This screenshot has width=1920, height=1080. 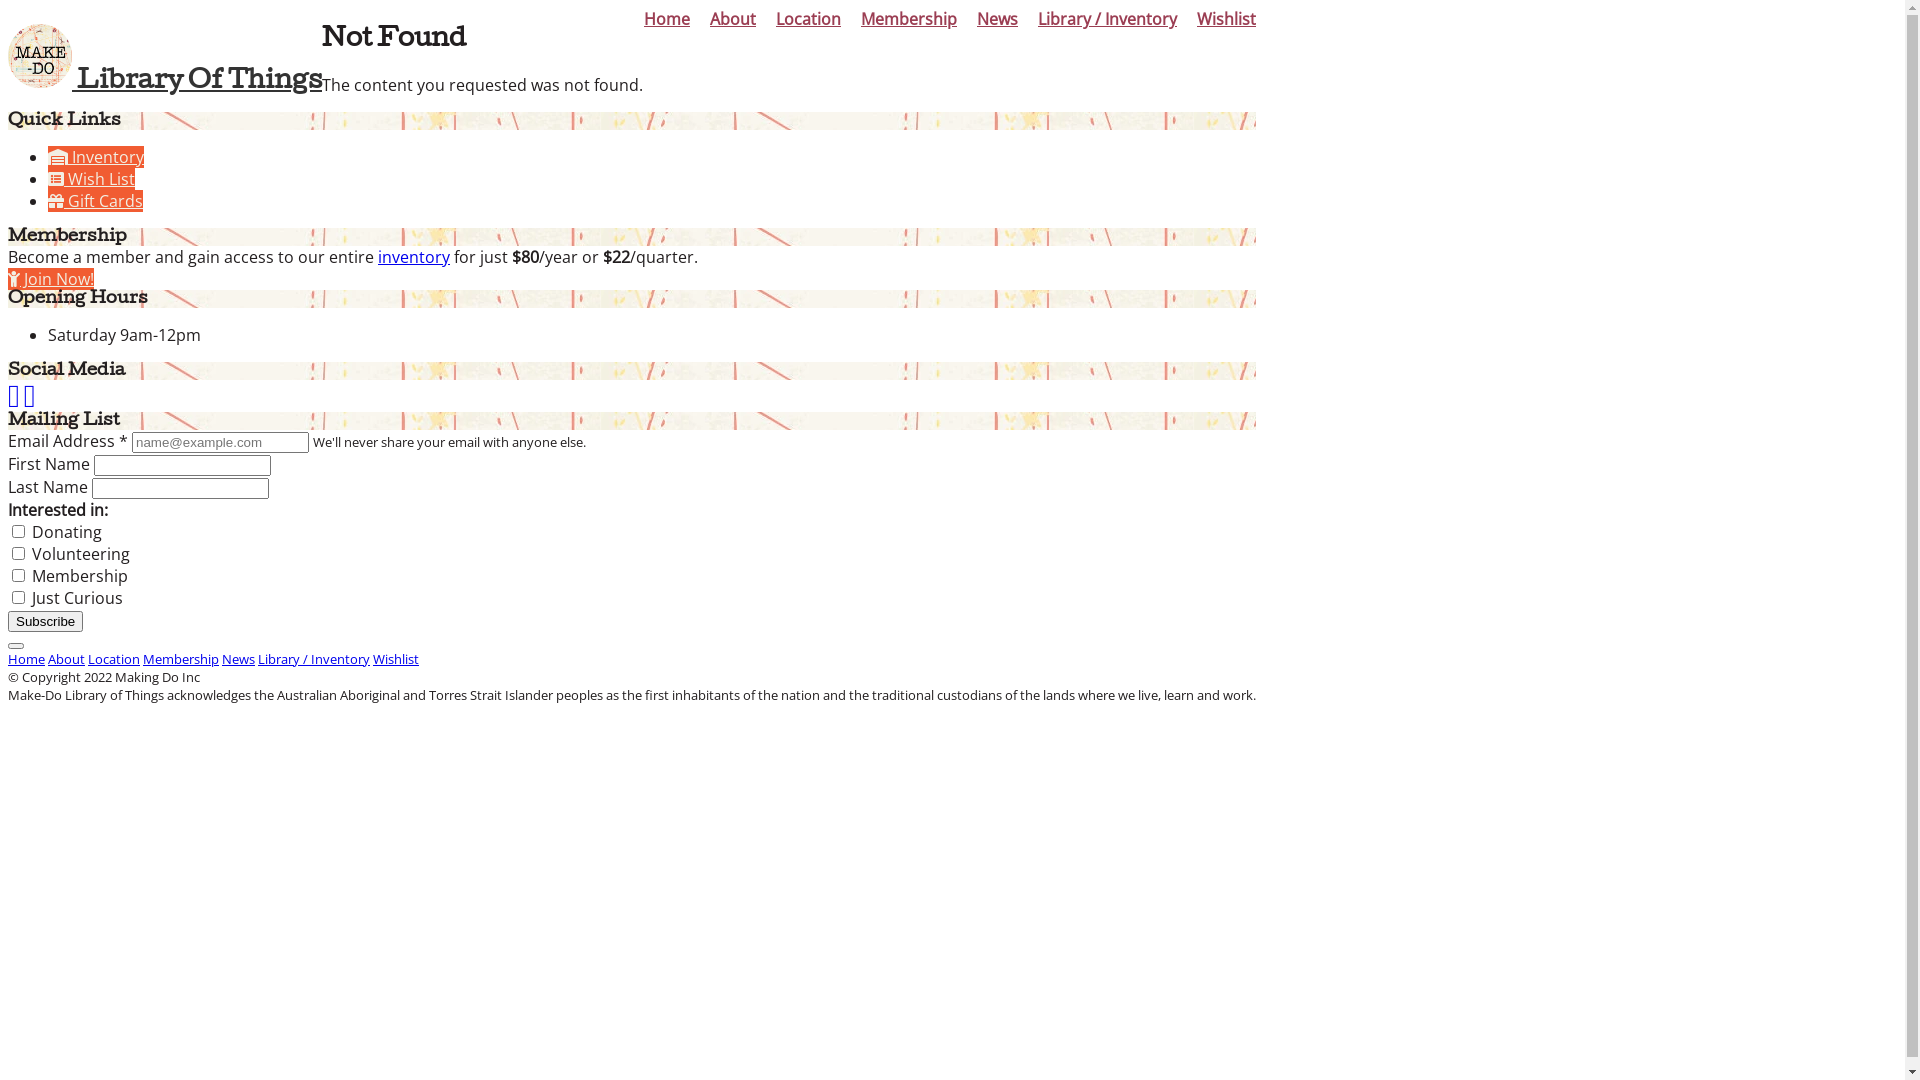 What do you see at coordinates (314, 659) in the screenshot?
I see `Library / Inventory` at bounding box center [314, 659].